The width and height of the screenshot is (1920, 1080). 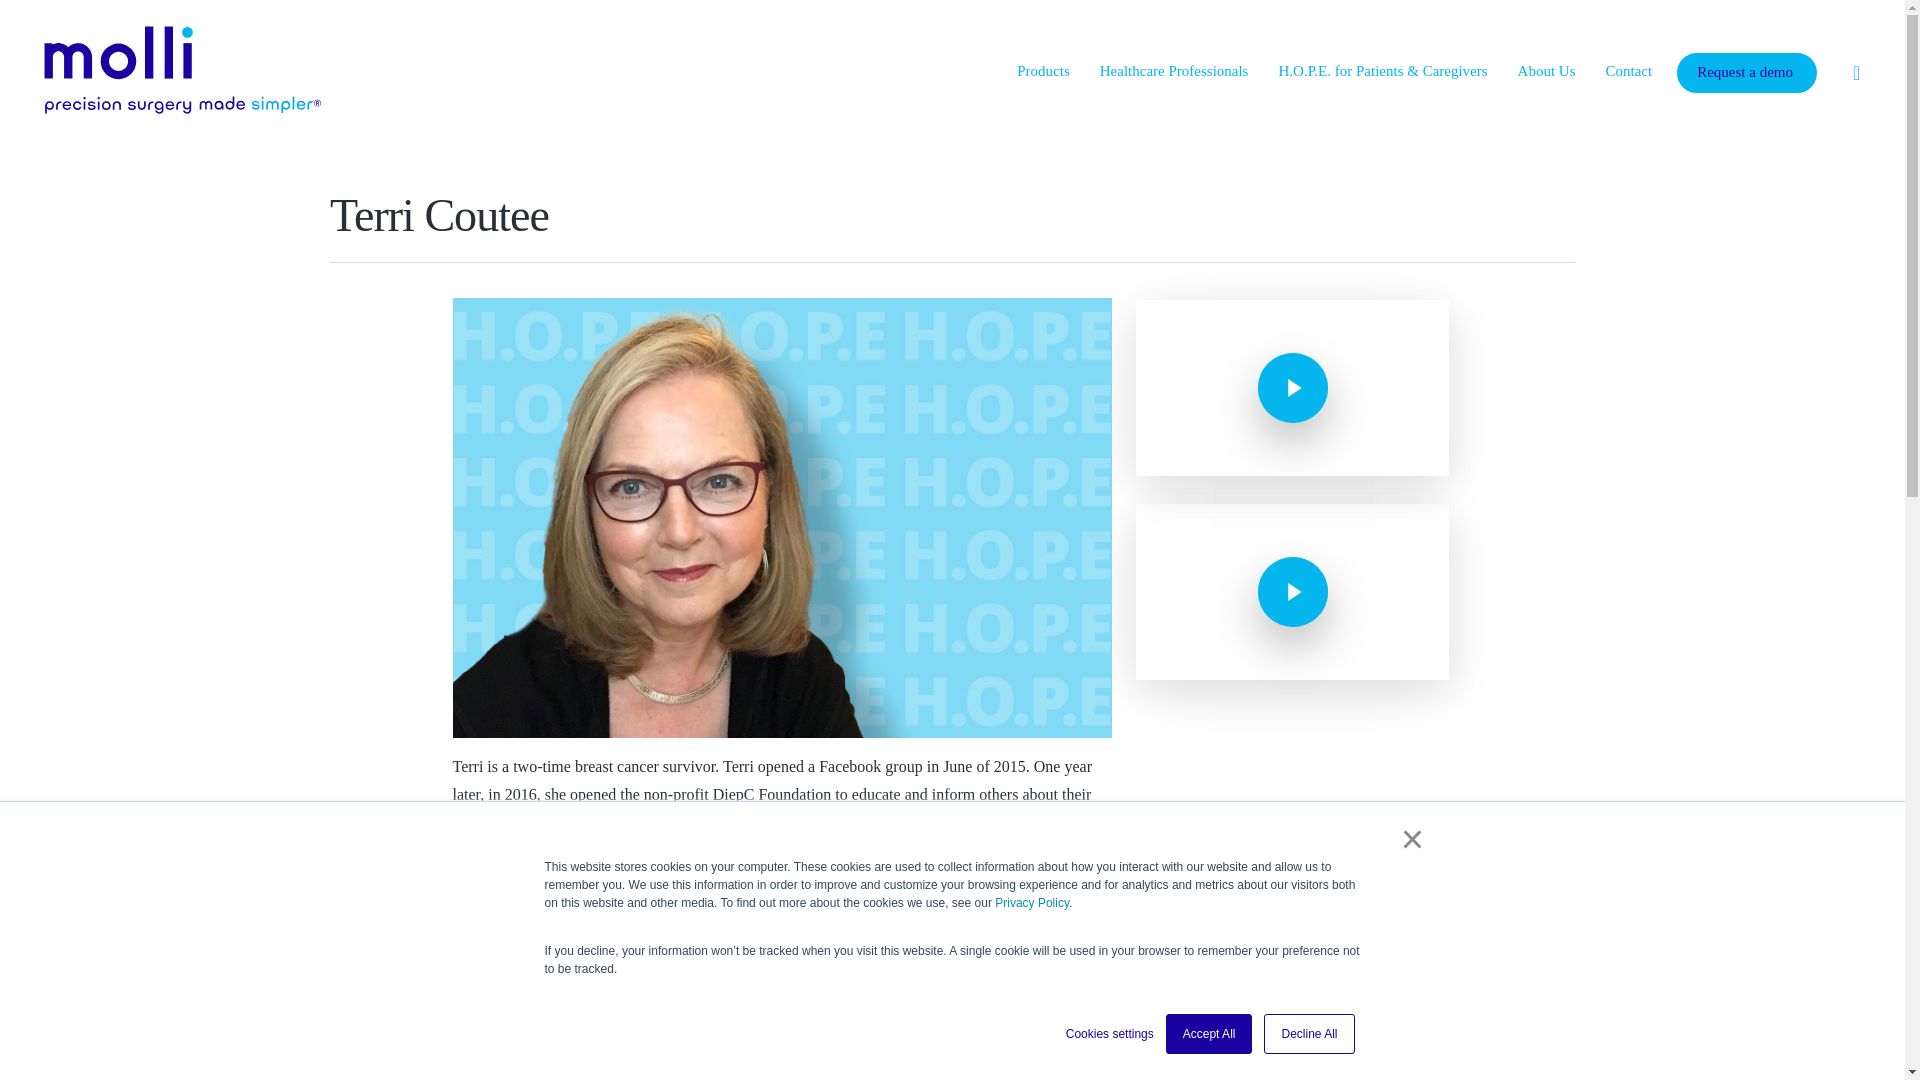 I want to click on Products, so click(x=1043, y=72).